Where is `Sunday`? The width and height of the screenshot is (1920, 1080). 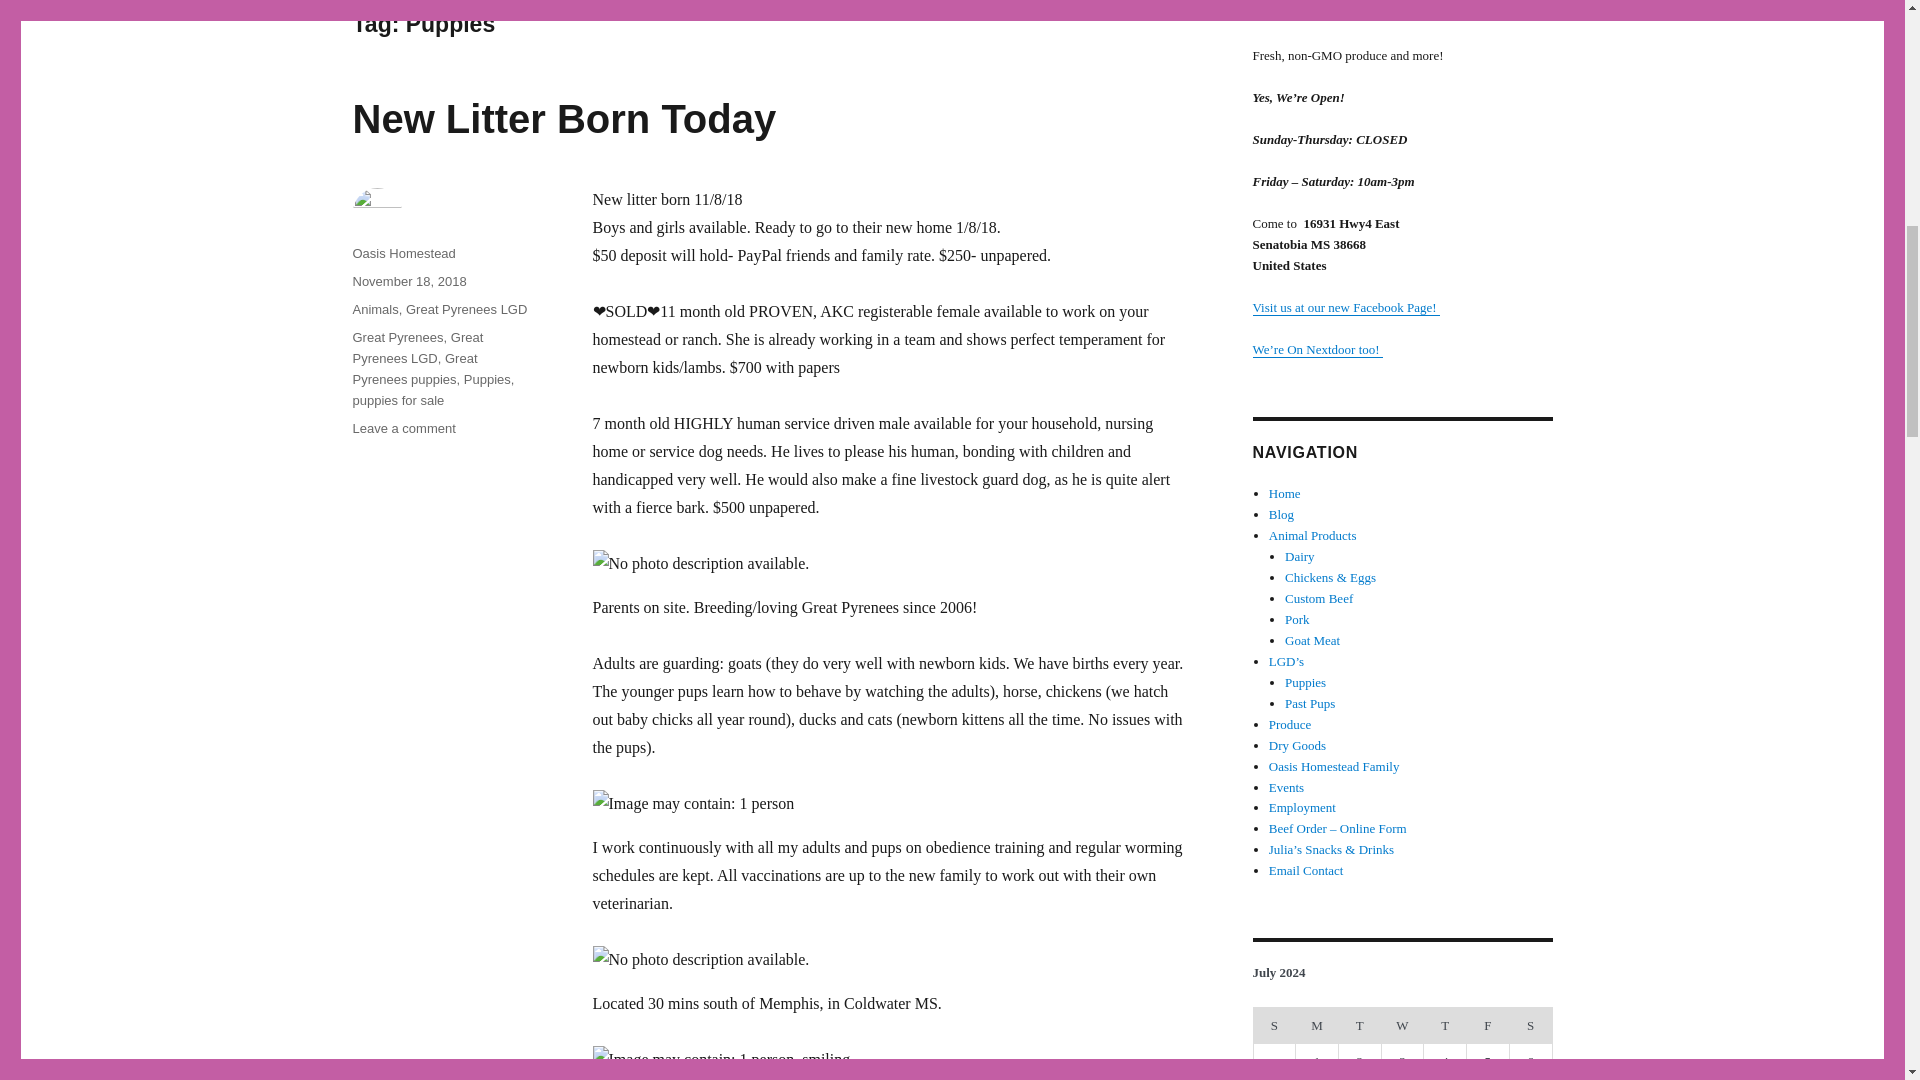 Sunday is located at coordinates (1274, 1026).